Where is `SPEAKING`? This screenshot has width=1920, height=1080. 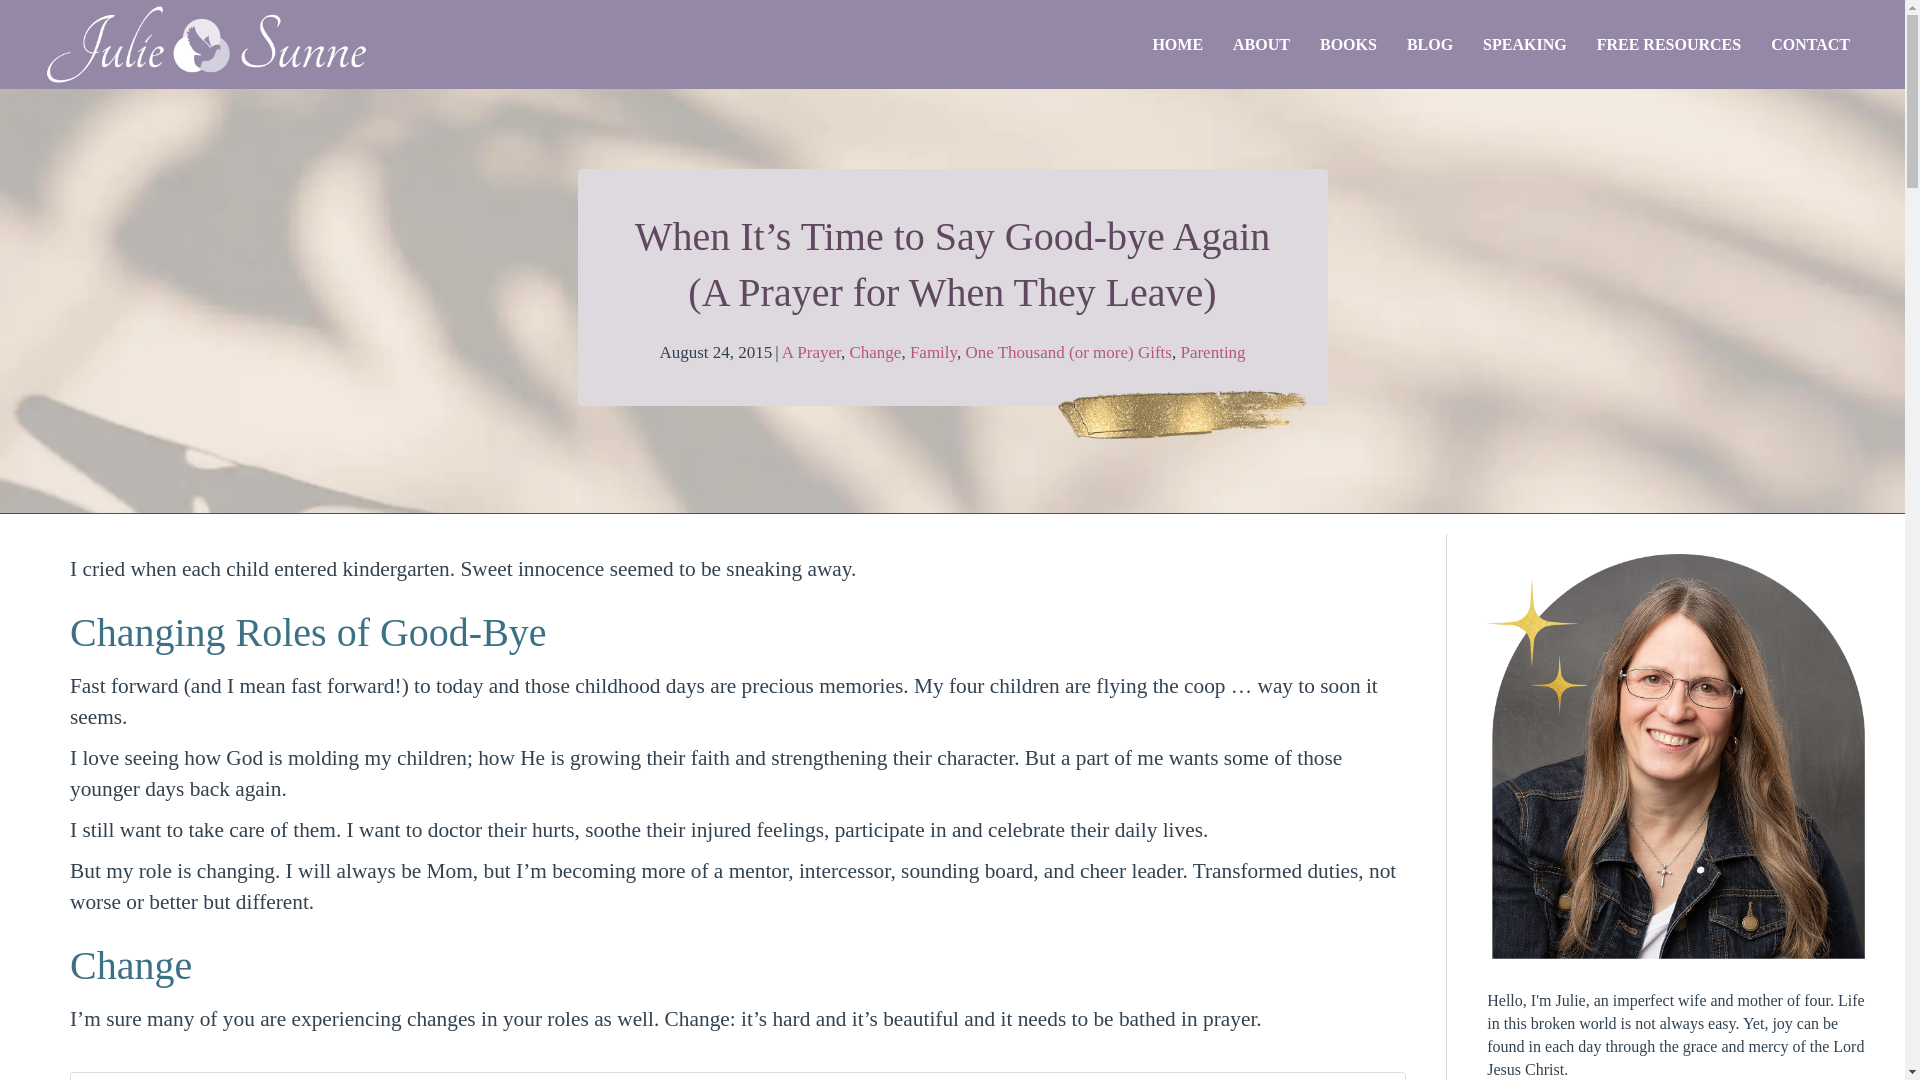
SPEAKING is located at coordinates (1525, 44).